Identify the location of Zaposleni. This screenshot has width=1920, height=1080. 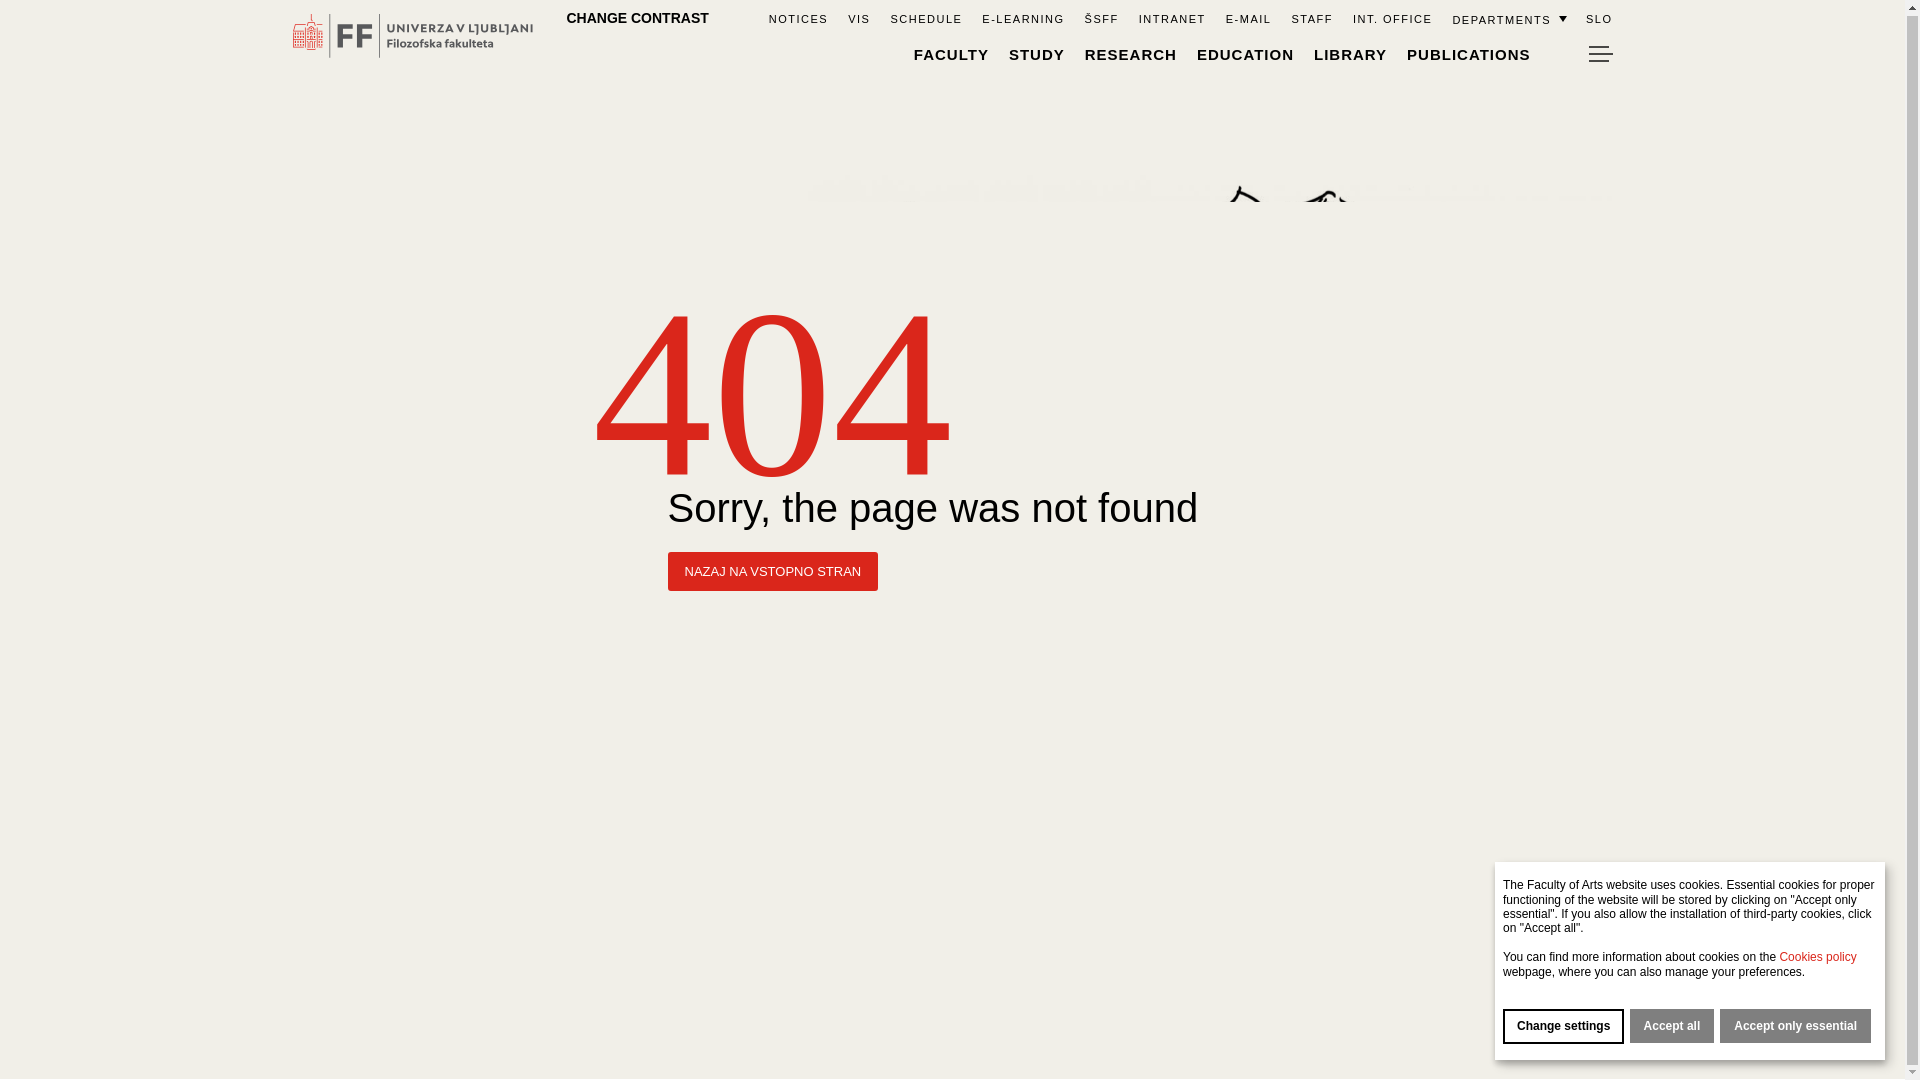
(1311, 17).